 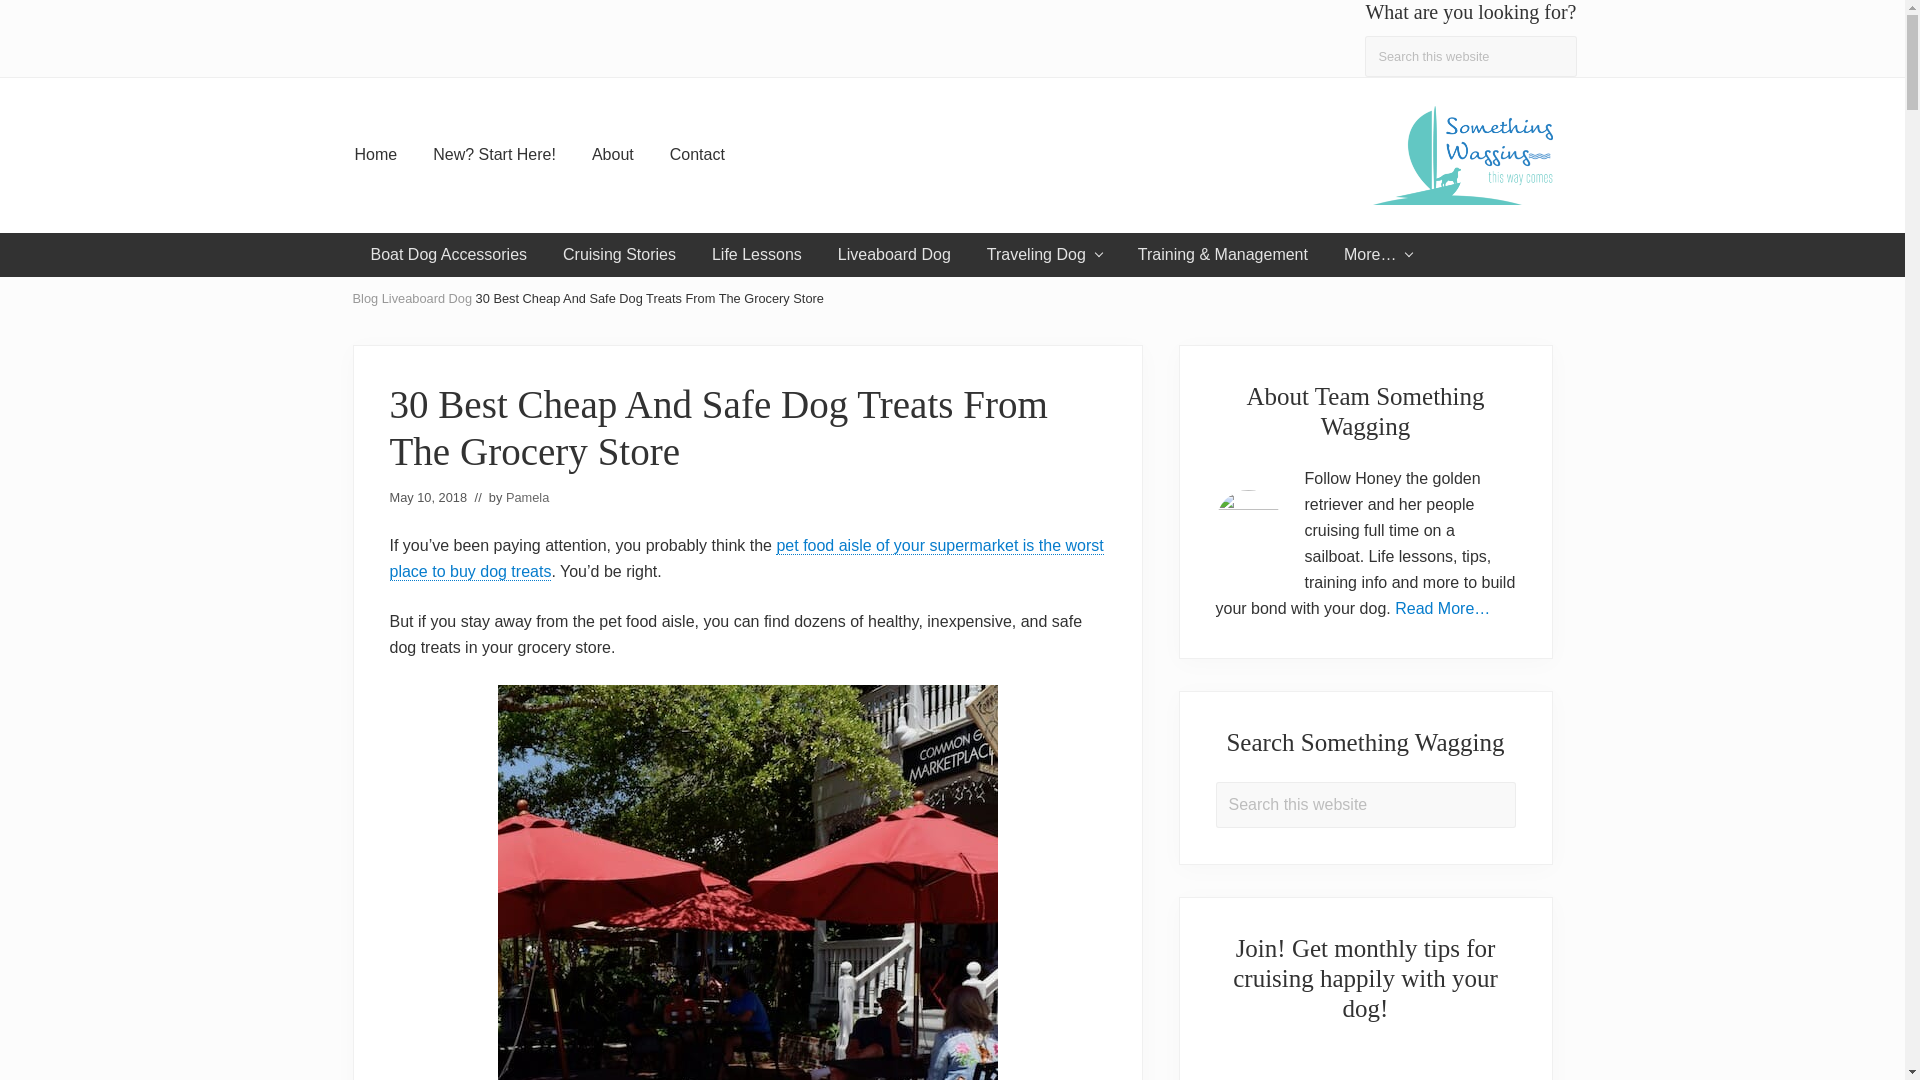 I want to click on New? Start Here!, so click(x=494, y=154).